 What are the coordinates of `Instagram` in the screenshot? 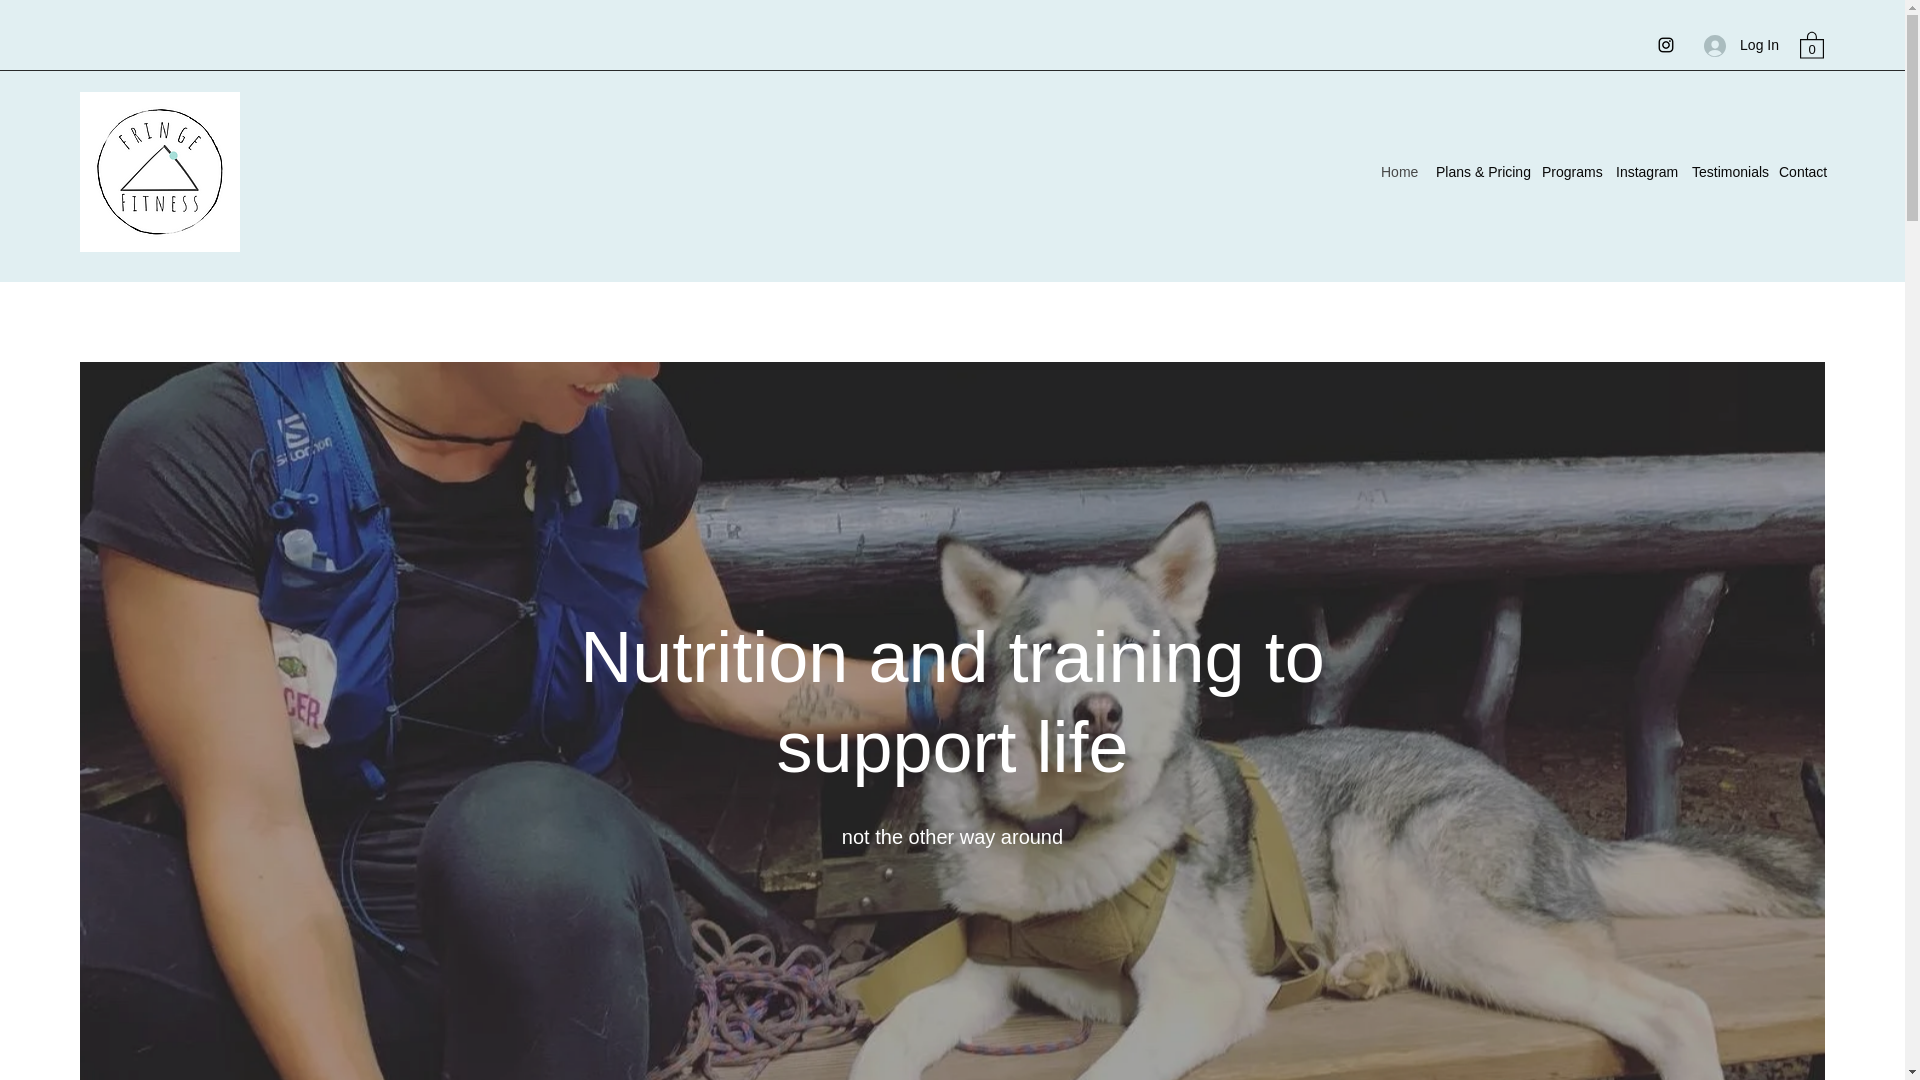 It's located at (1643, 171).